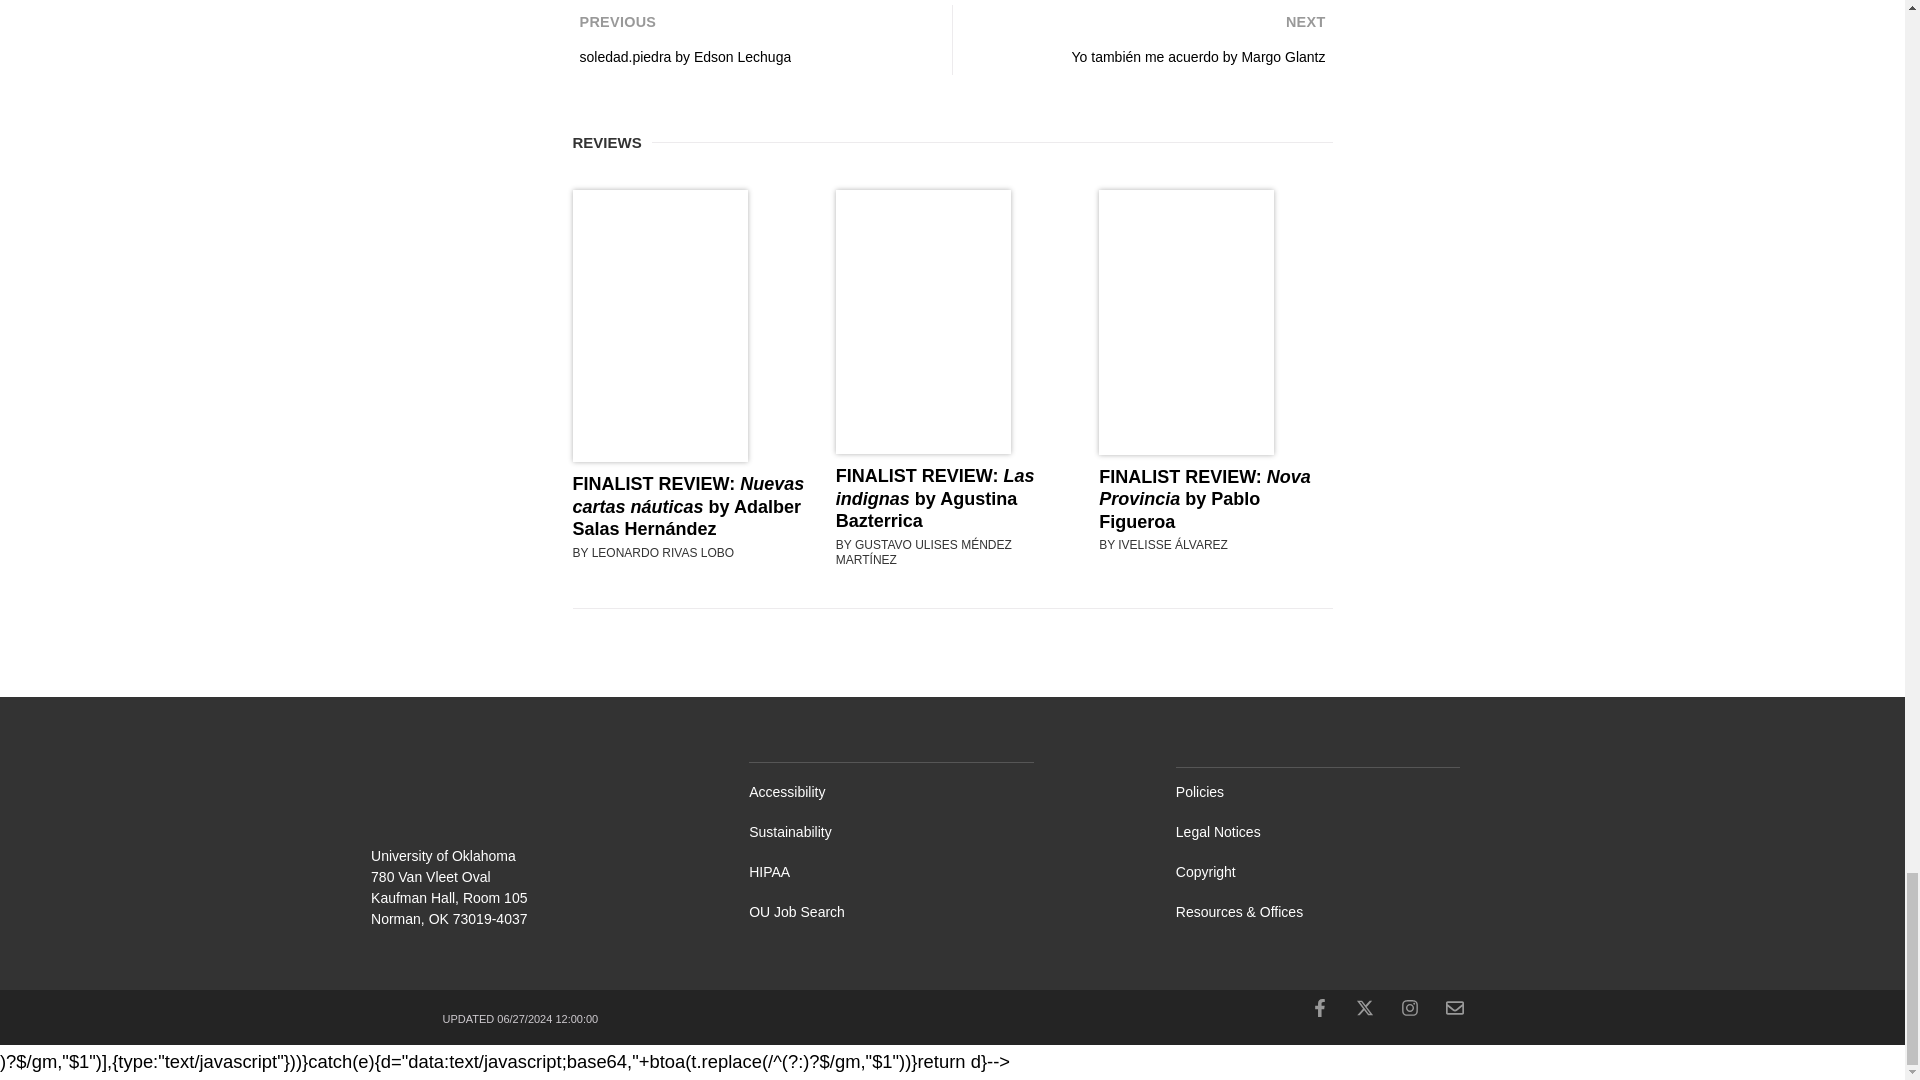 Image resolution: width=1920 pixels, height=1080 pixels. Describe the element at coordinates (952, 792) in the screenshot. I see `Accessibility` at that location.